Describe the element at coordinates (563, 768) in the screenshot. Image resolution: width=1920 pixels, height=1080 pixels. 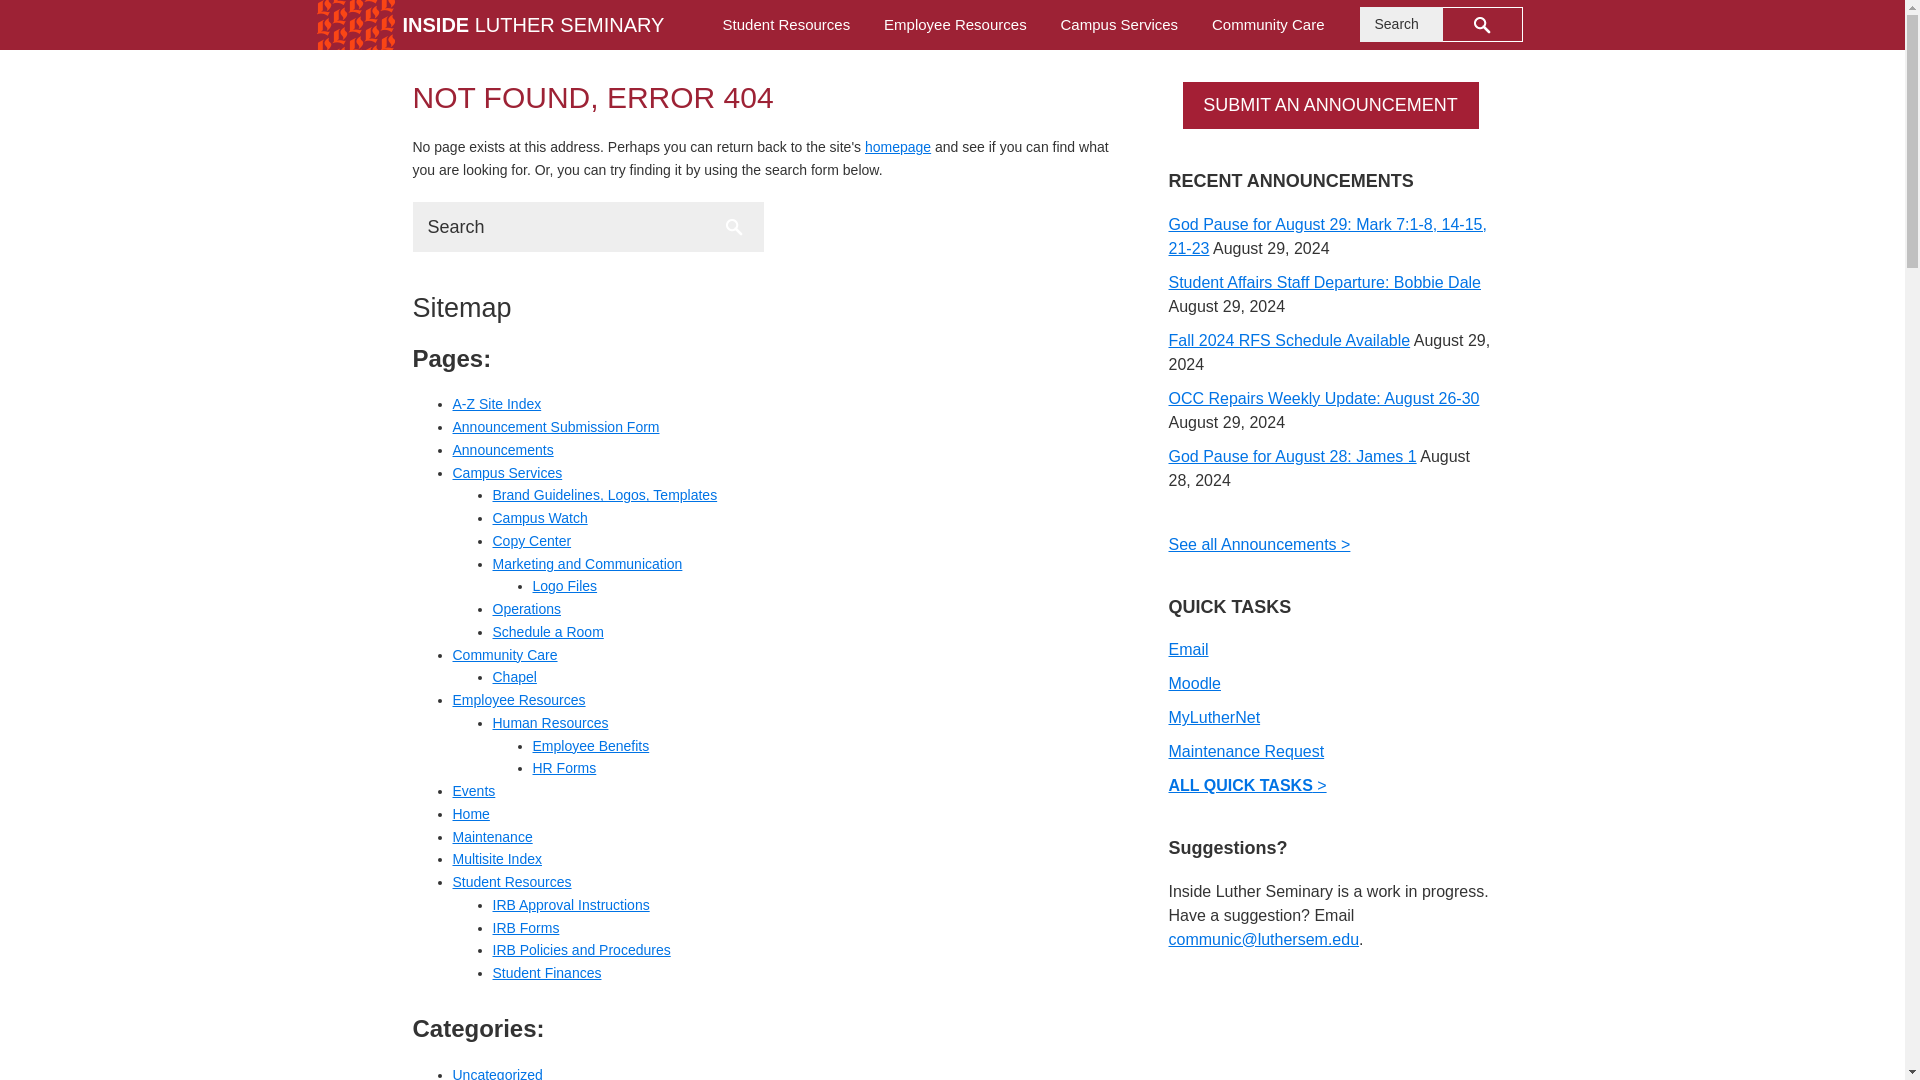
I see `HR Forms` at that location.